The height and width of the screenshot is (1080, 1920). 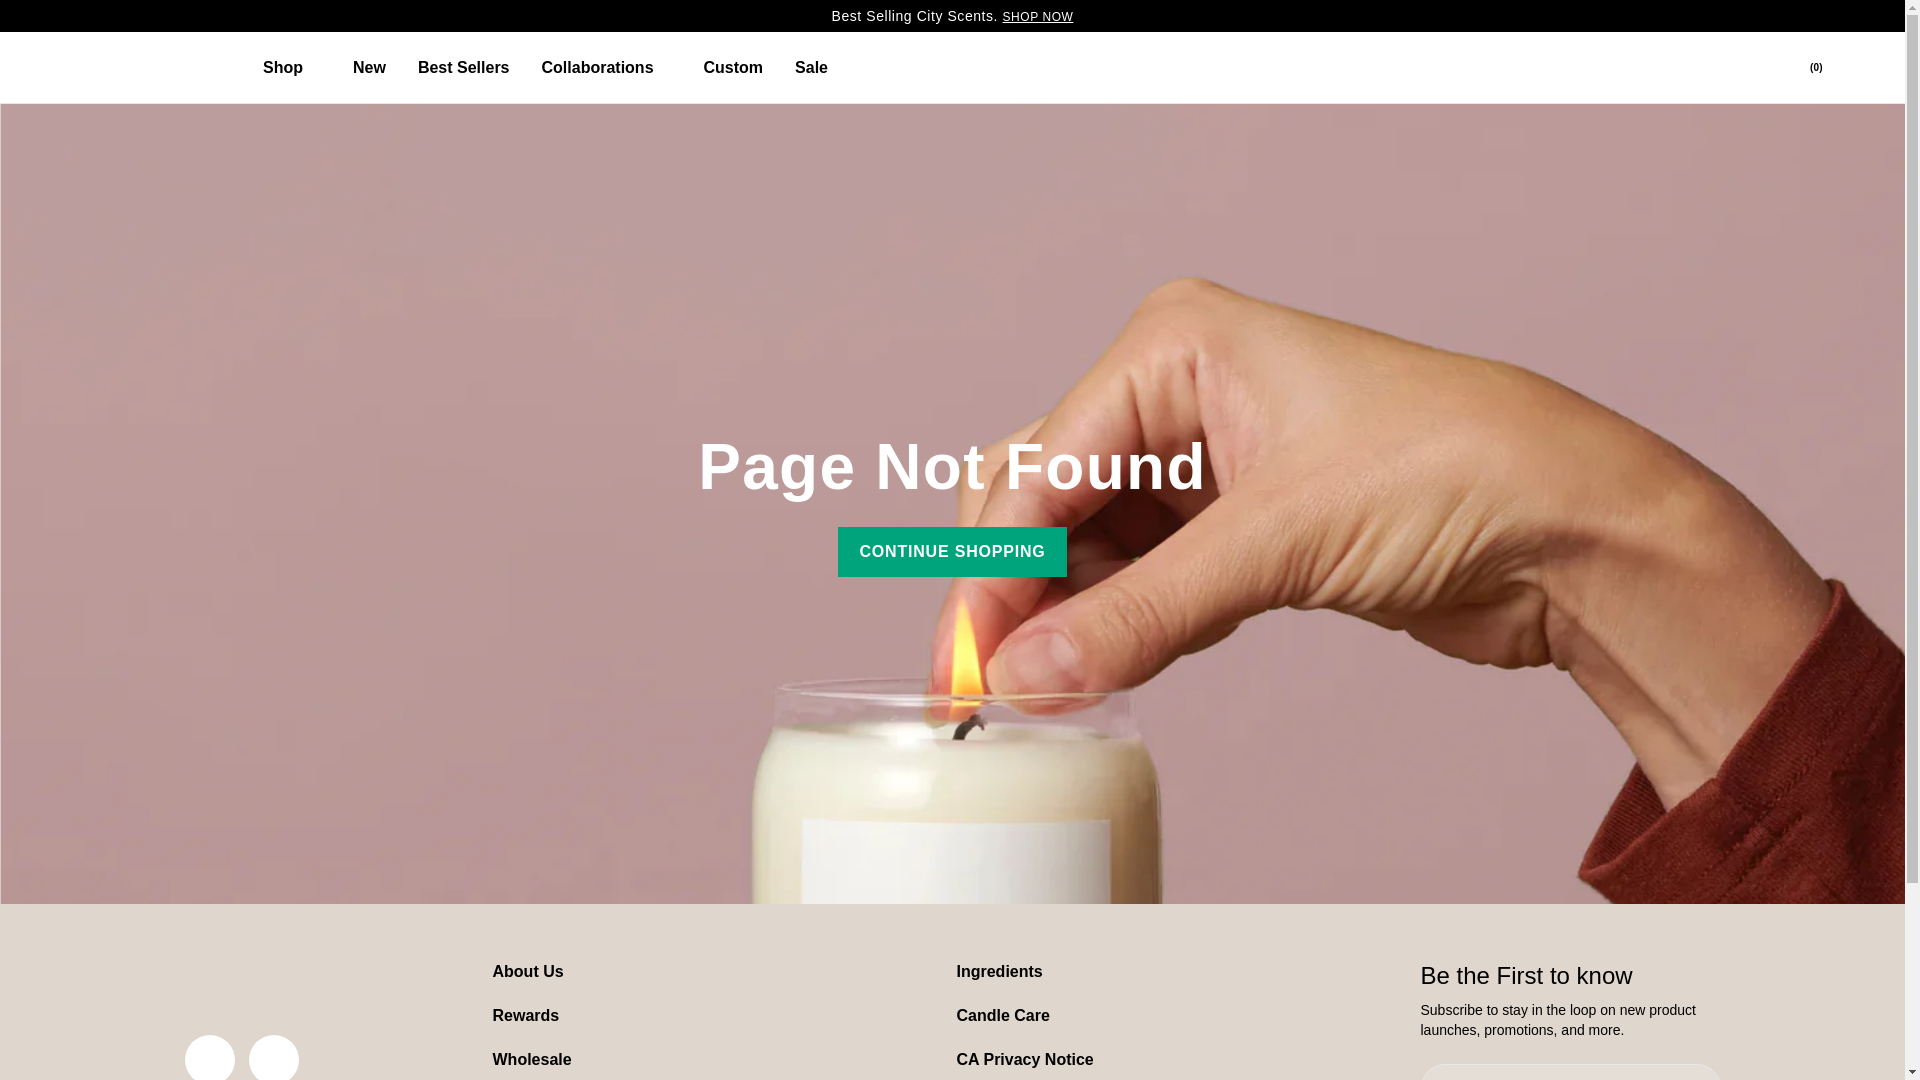 What do you see at coordinates (1002, 1014) in the screenshot?
I see `Candle Care` at bounding box center [1002, 1014].